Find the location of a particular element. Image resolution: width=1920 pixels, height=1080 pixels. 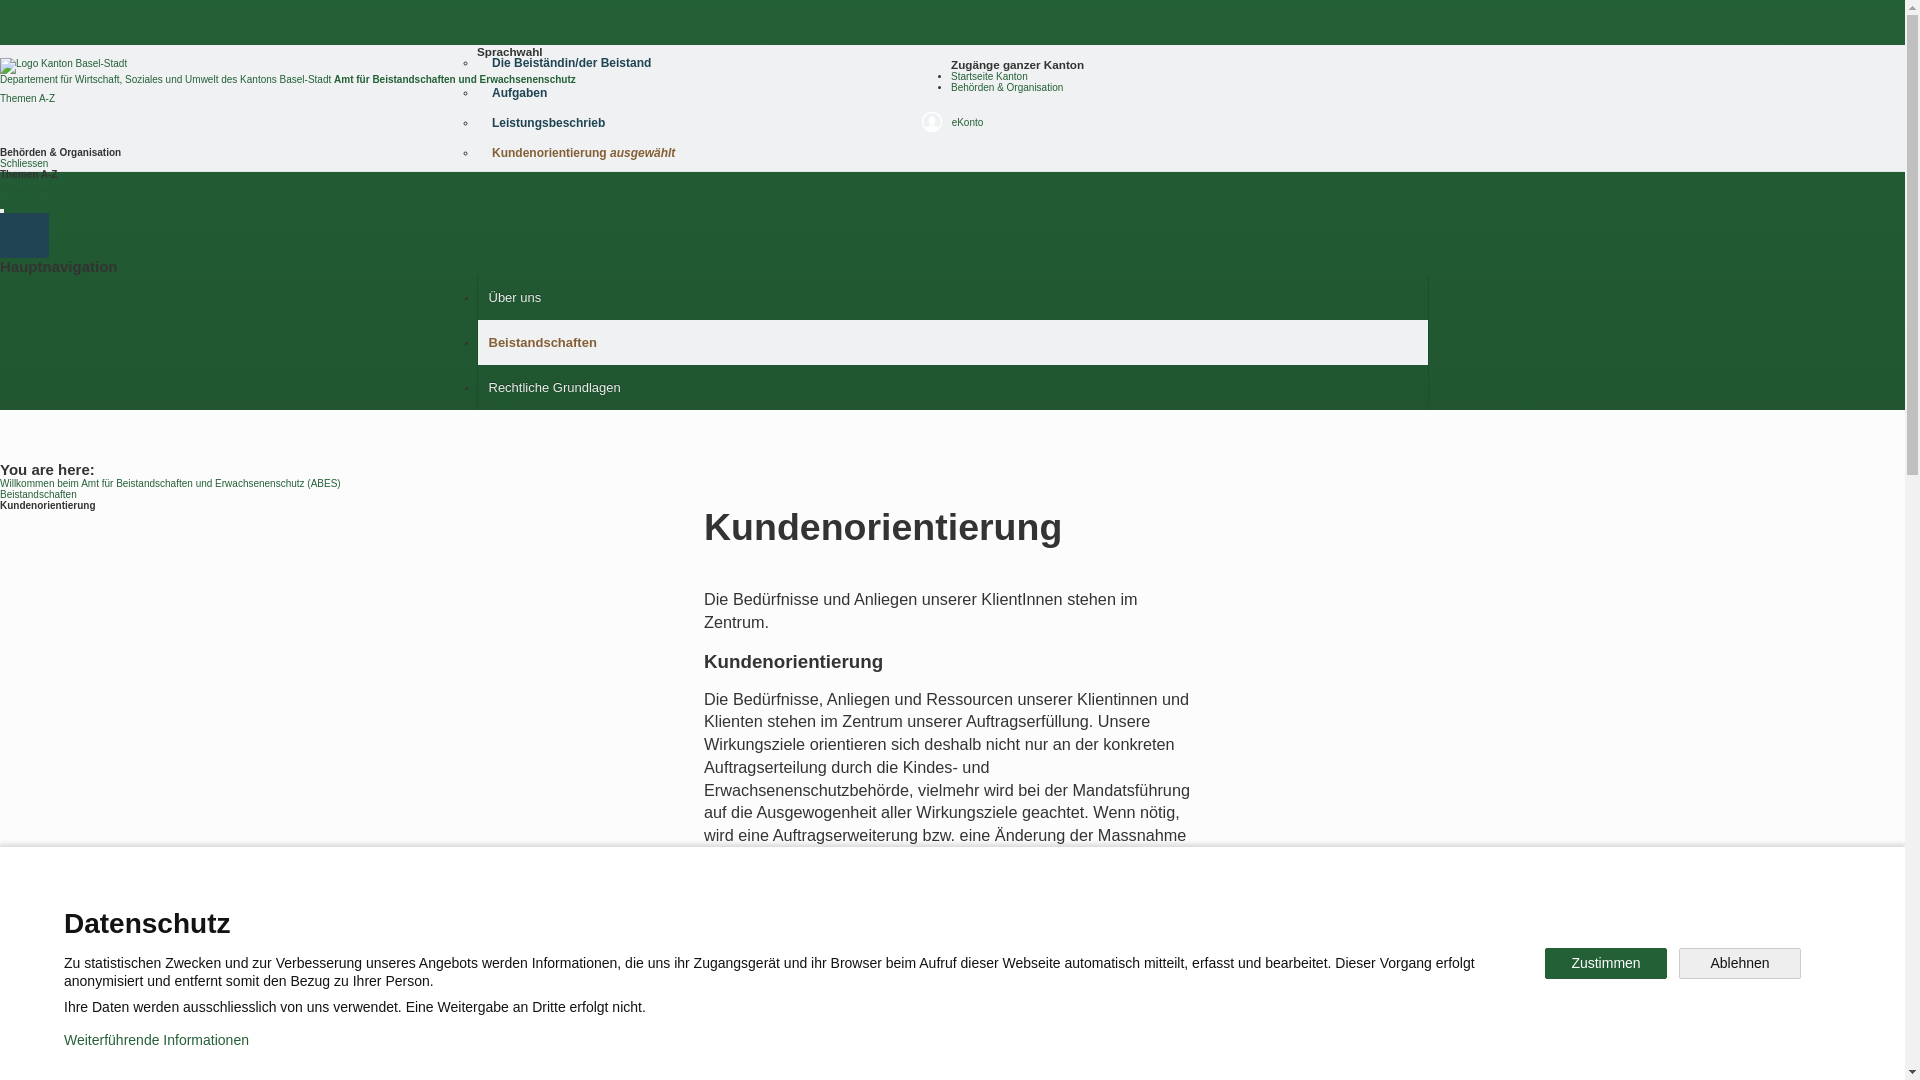

Leistungsbeschrieb is located at coordinates (950, 123).